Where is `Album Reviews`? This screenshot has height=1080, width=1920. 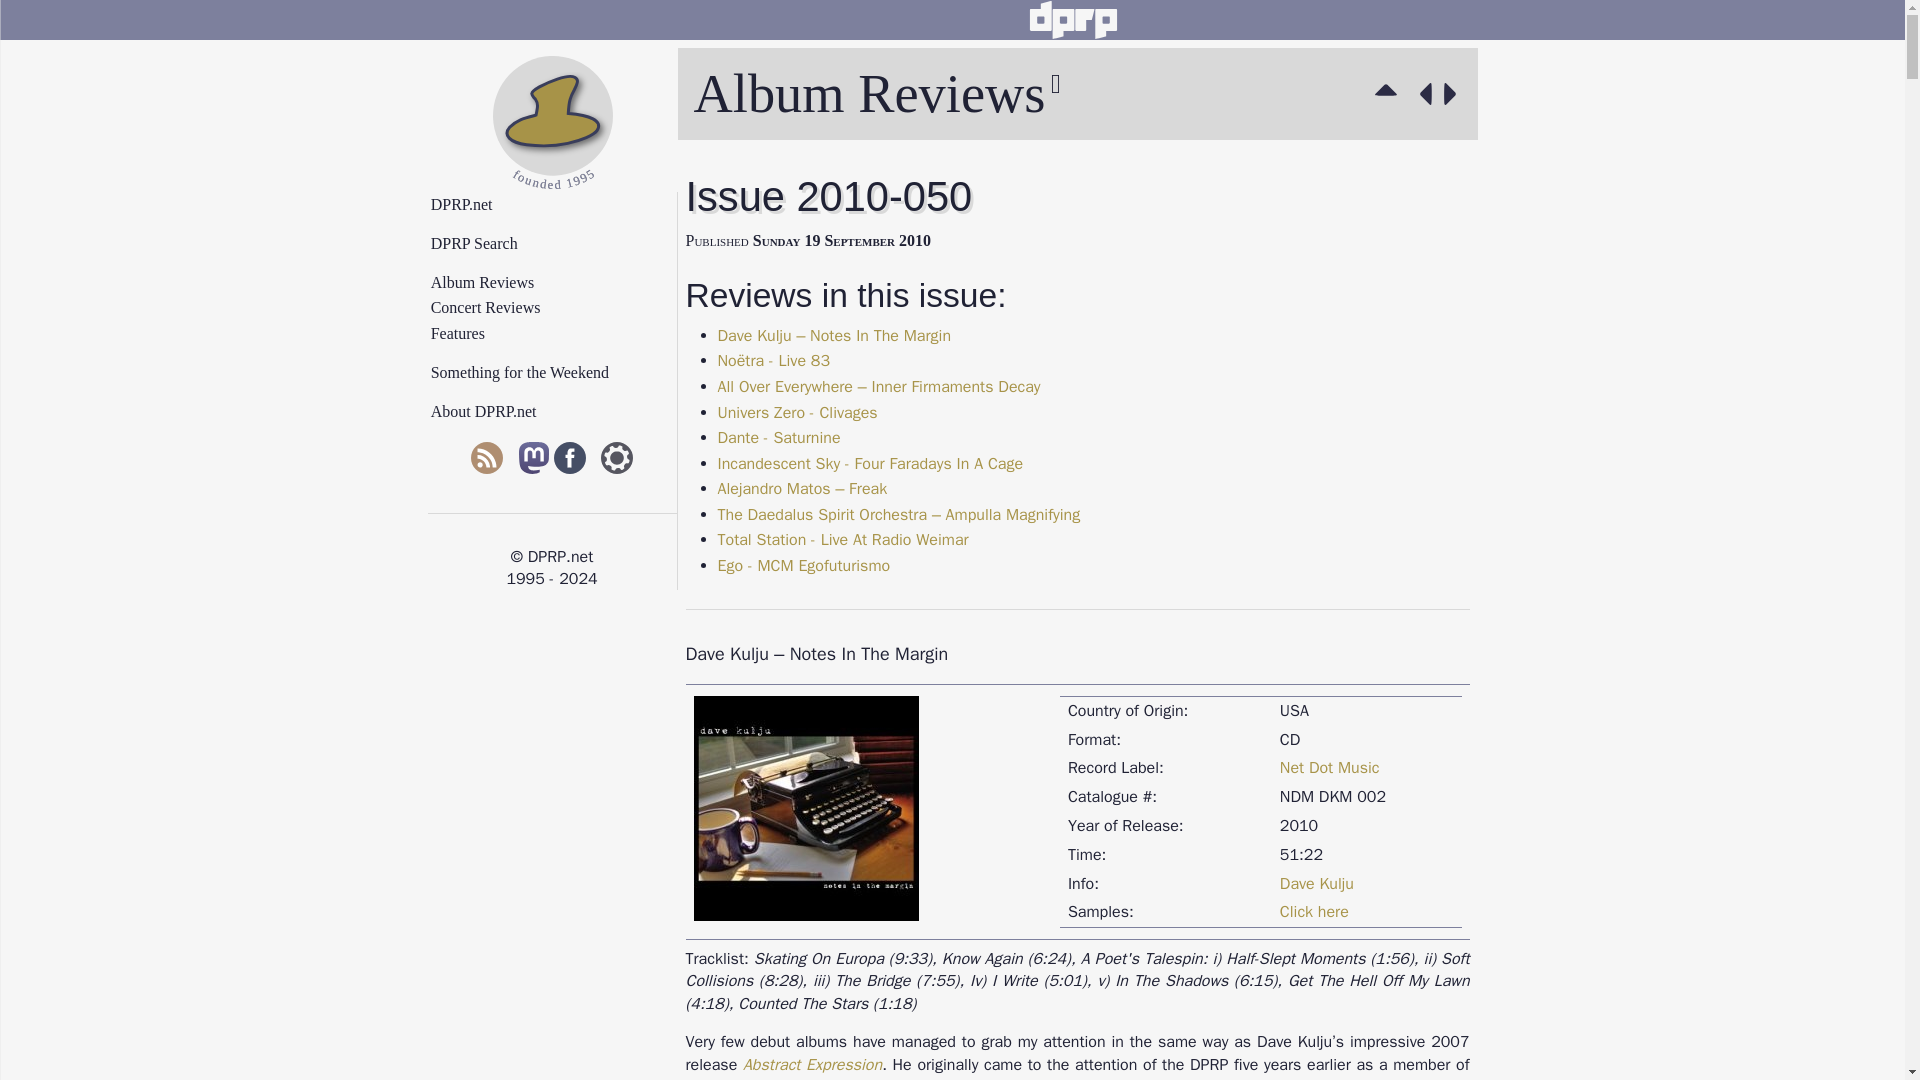 Album Reviews is located at coordinates (560, 282).